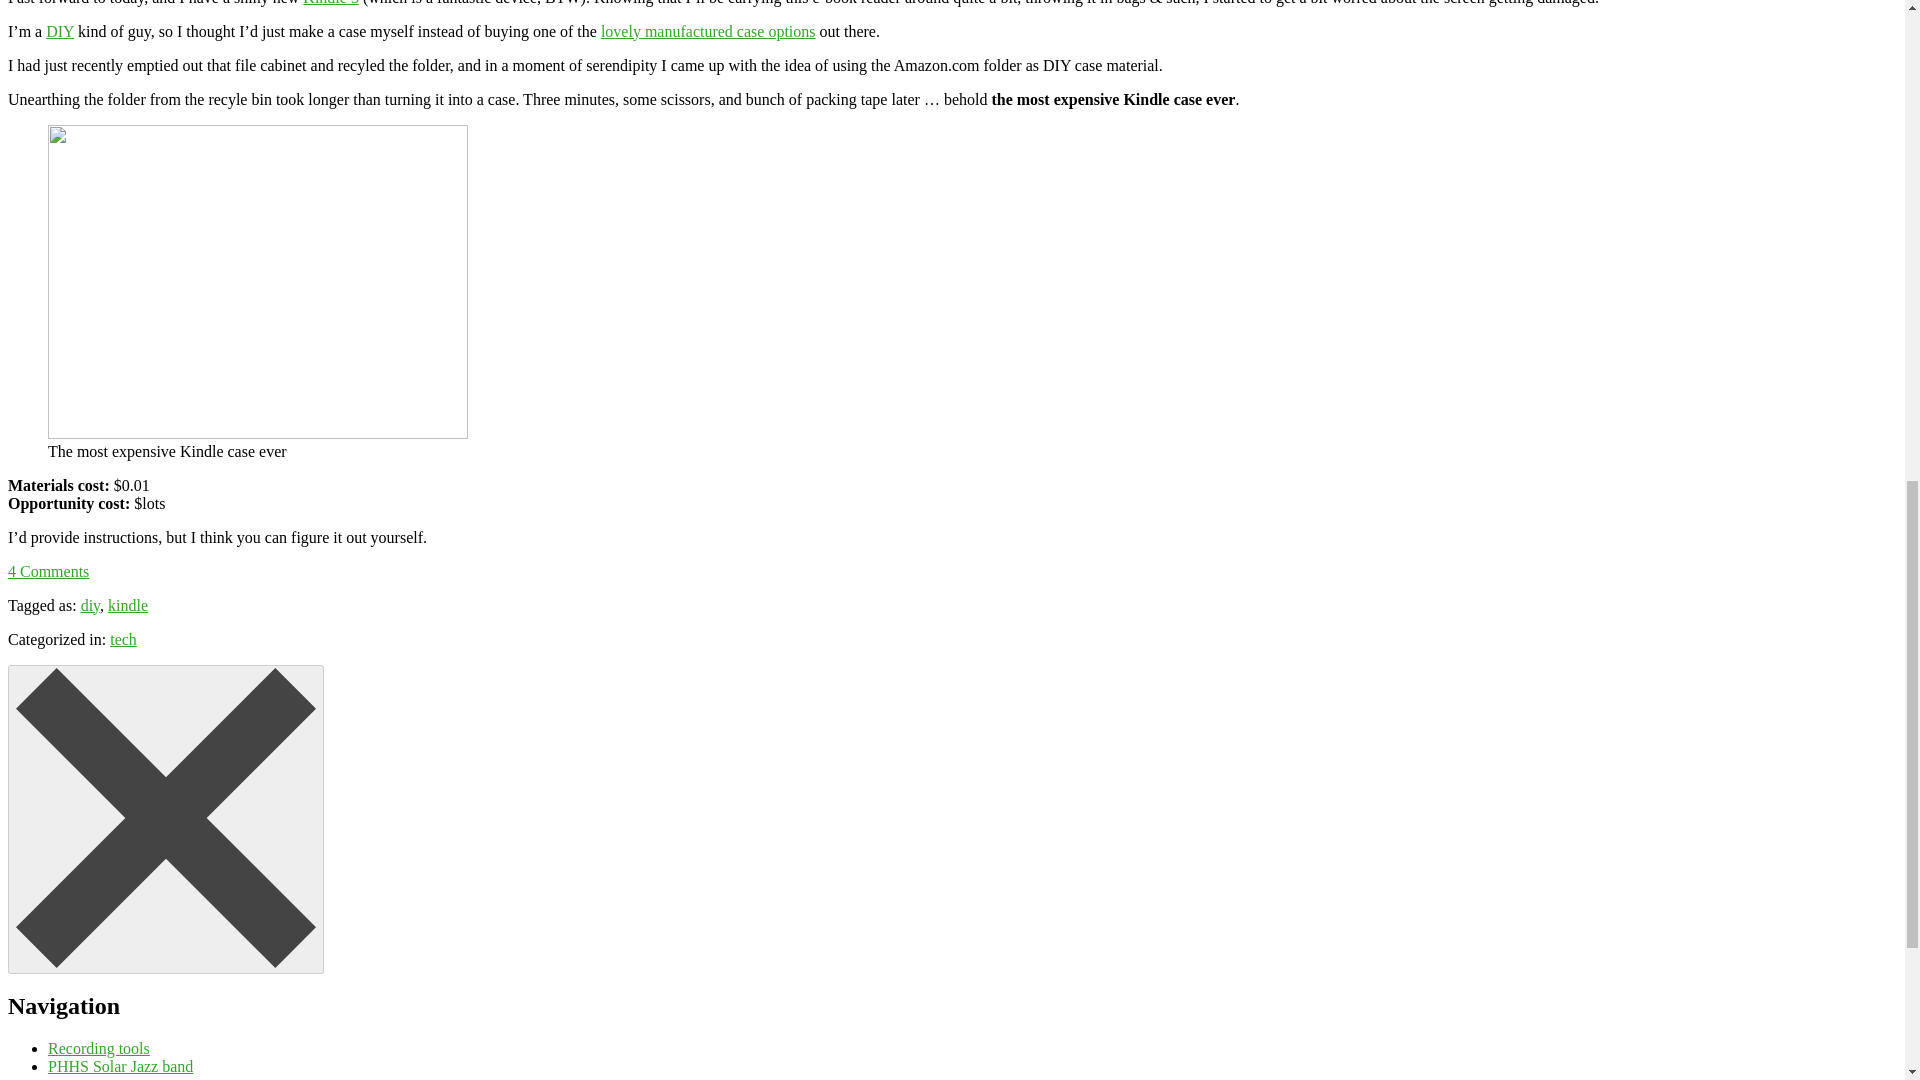 This screenshot has width=1920, height=1080. Describe the element at coordinates (48, 570) in the screenshot. I see `4 Comments` at that location.